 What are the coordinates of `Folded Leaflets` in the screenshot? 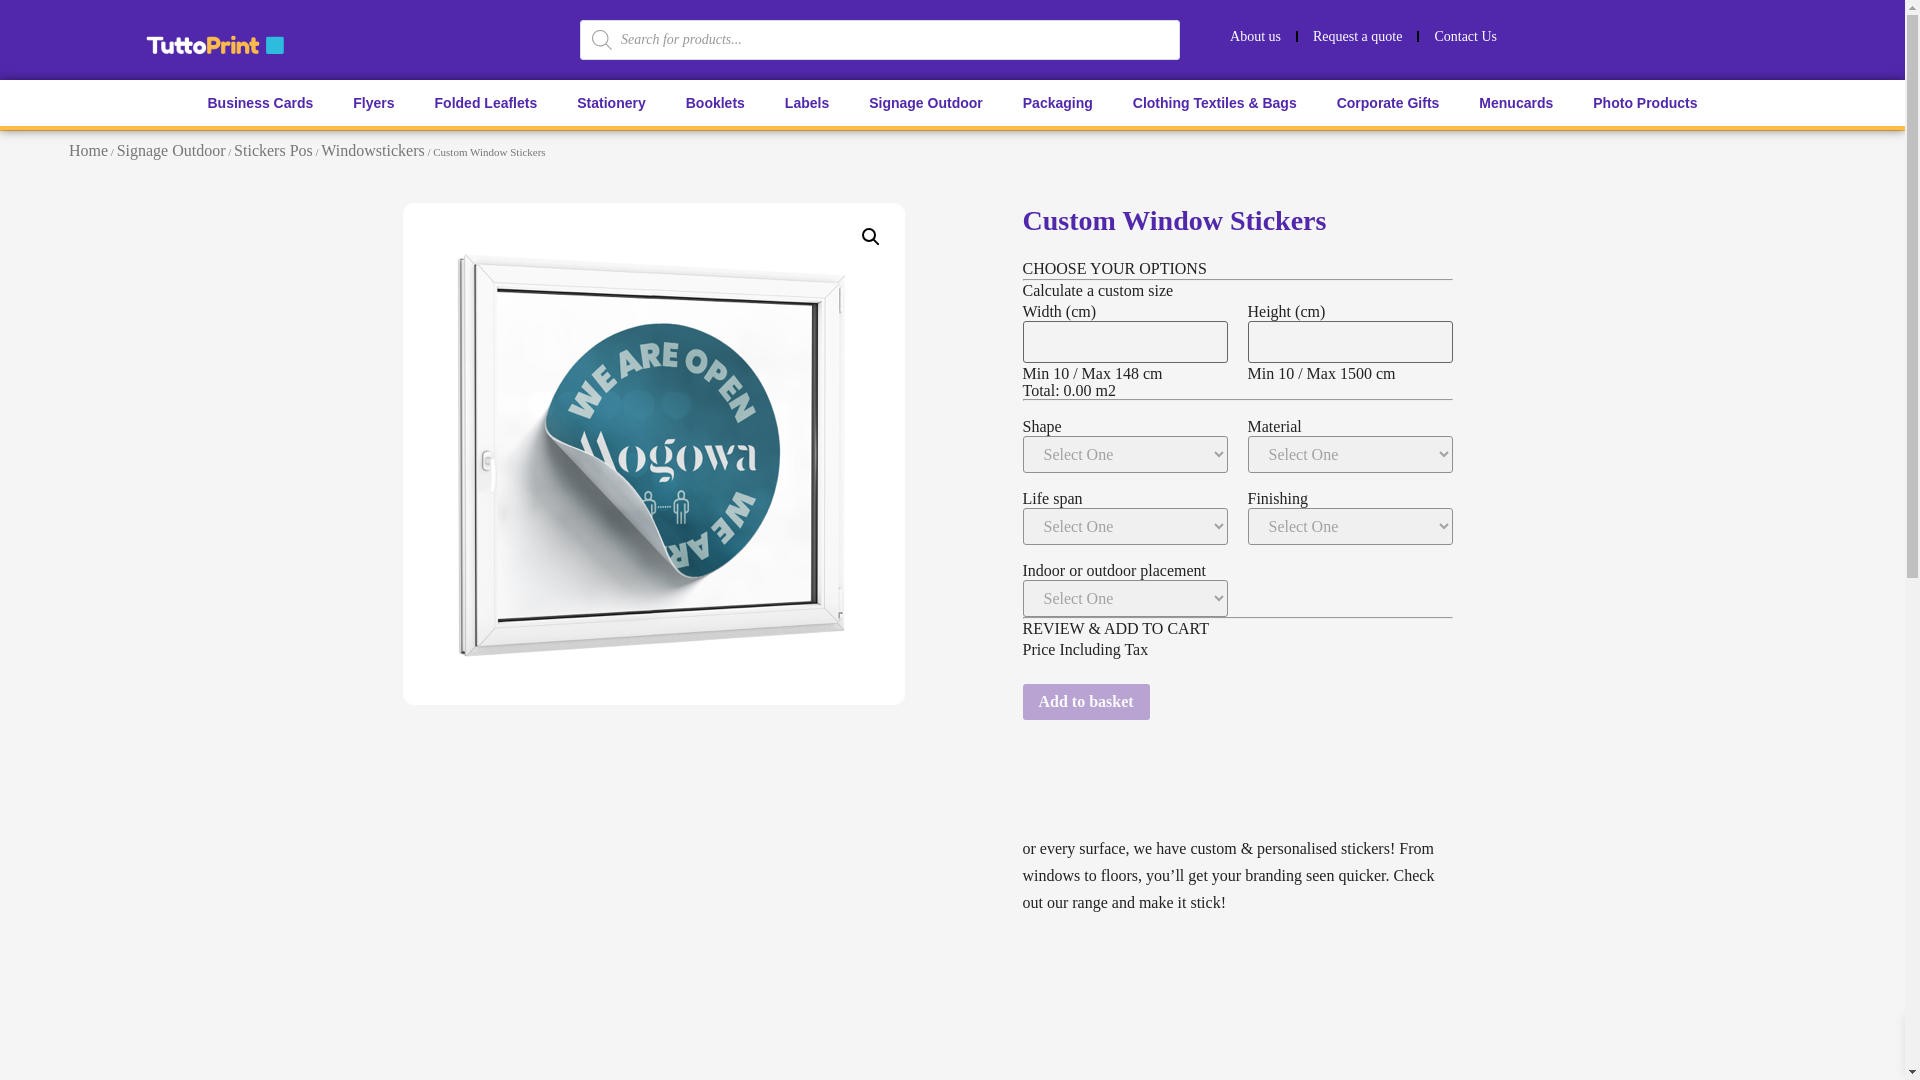 It's located at (486, 102).